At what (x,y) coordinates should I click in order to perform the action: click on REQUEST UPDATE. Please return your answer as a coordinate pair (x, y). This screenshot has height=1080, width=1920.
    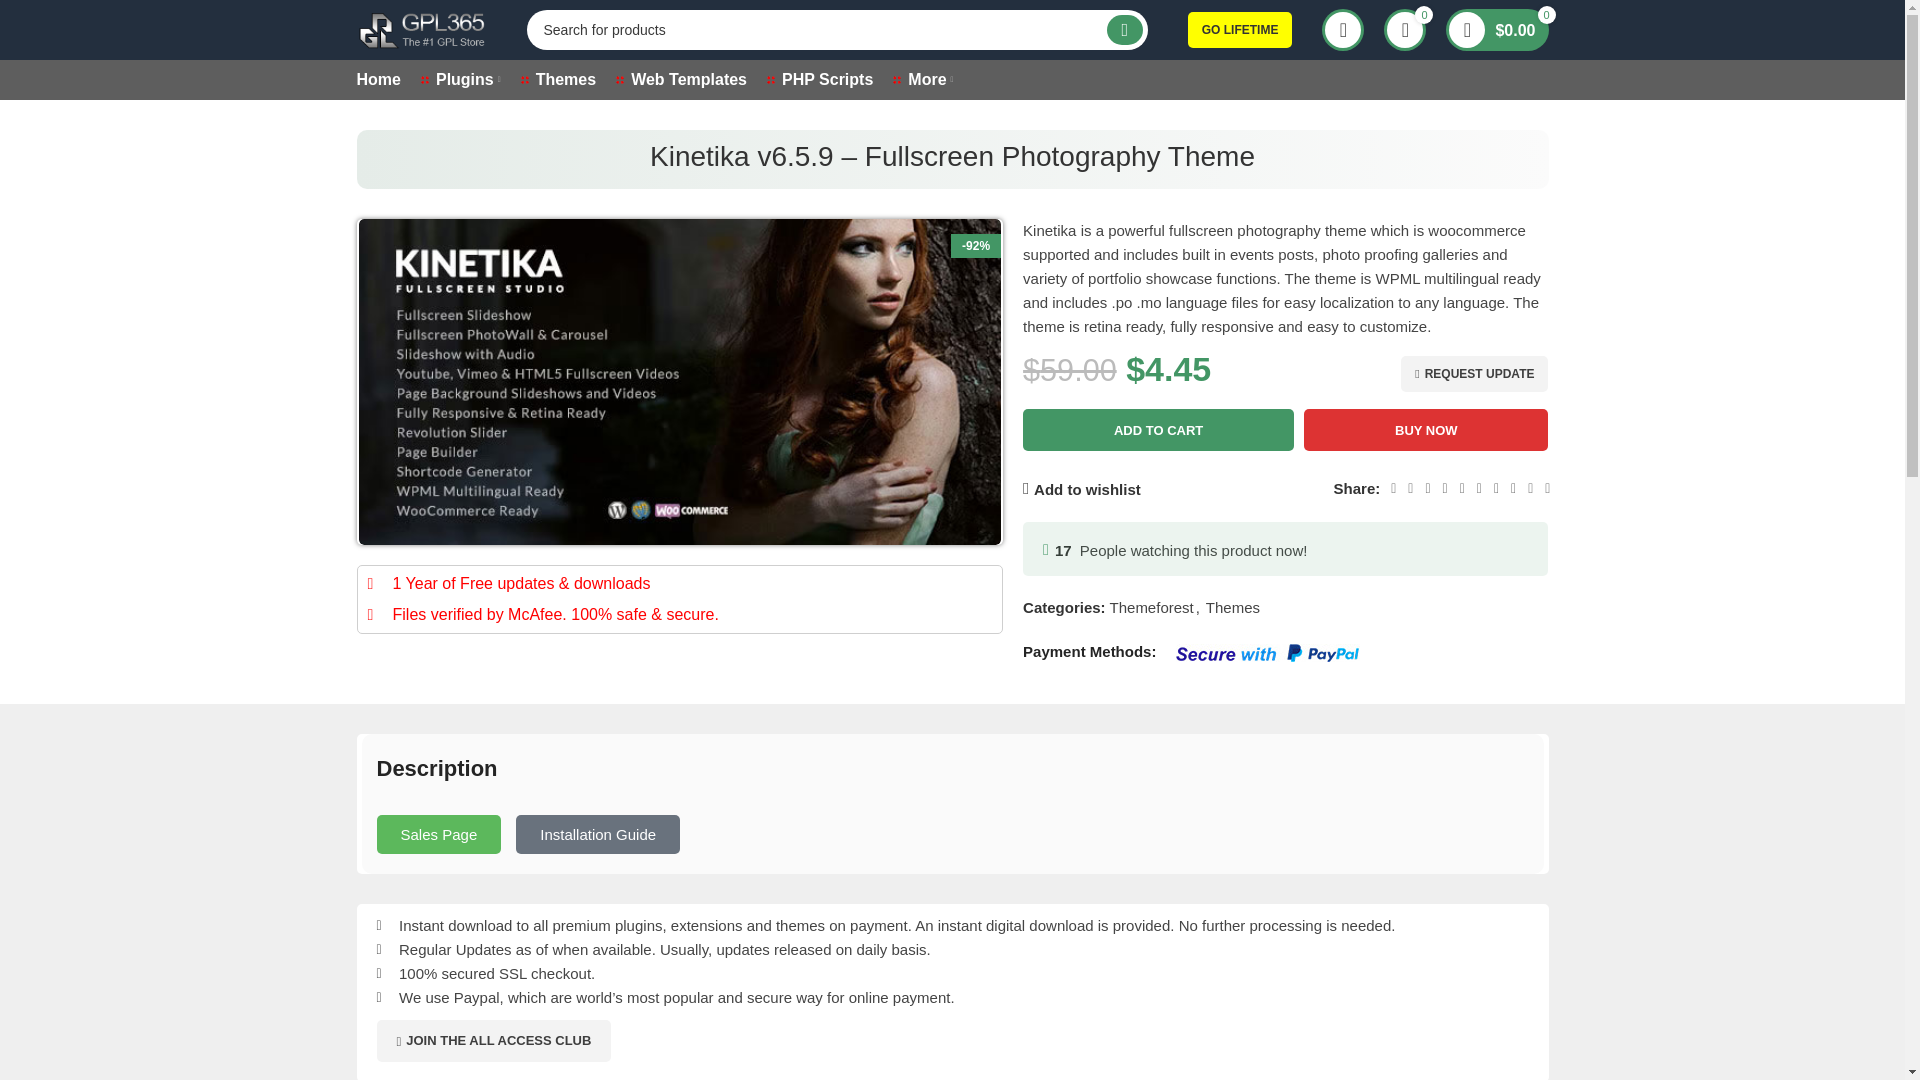
    Looking at the image, I should click on (1474, 374).